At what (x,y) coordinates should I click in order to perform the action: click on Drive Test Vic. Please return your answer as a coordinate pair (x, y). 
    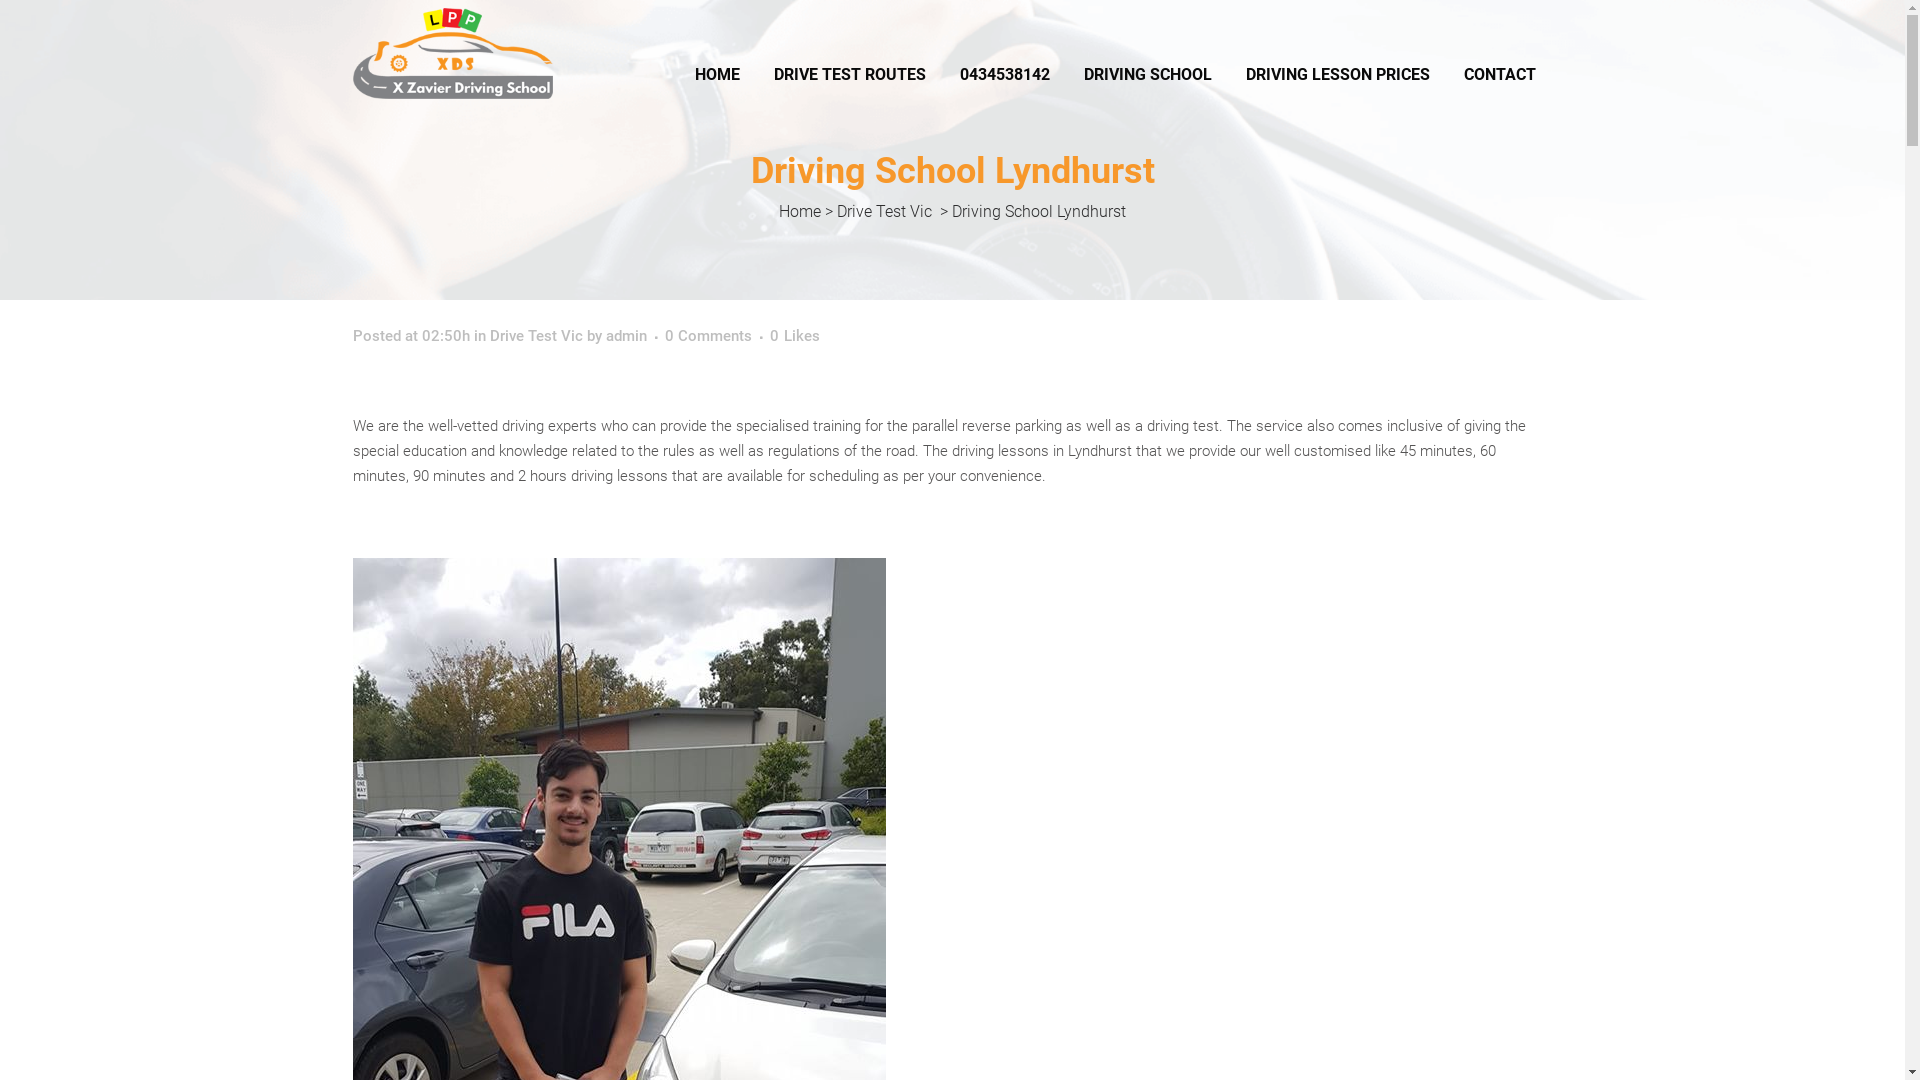
    Looking at the image, I should click on (536, 336).